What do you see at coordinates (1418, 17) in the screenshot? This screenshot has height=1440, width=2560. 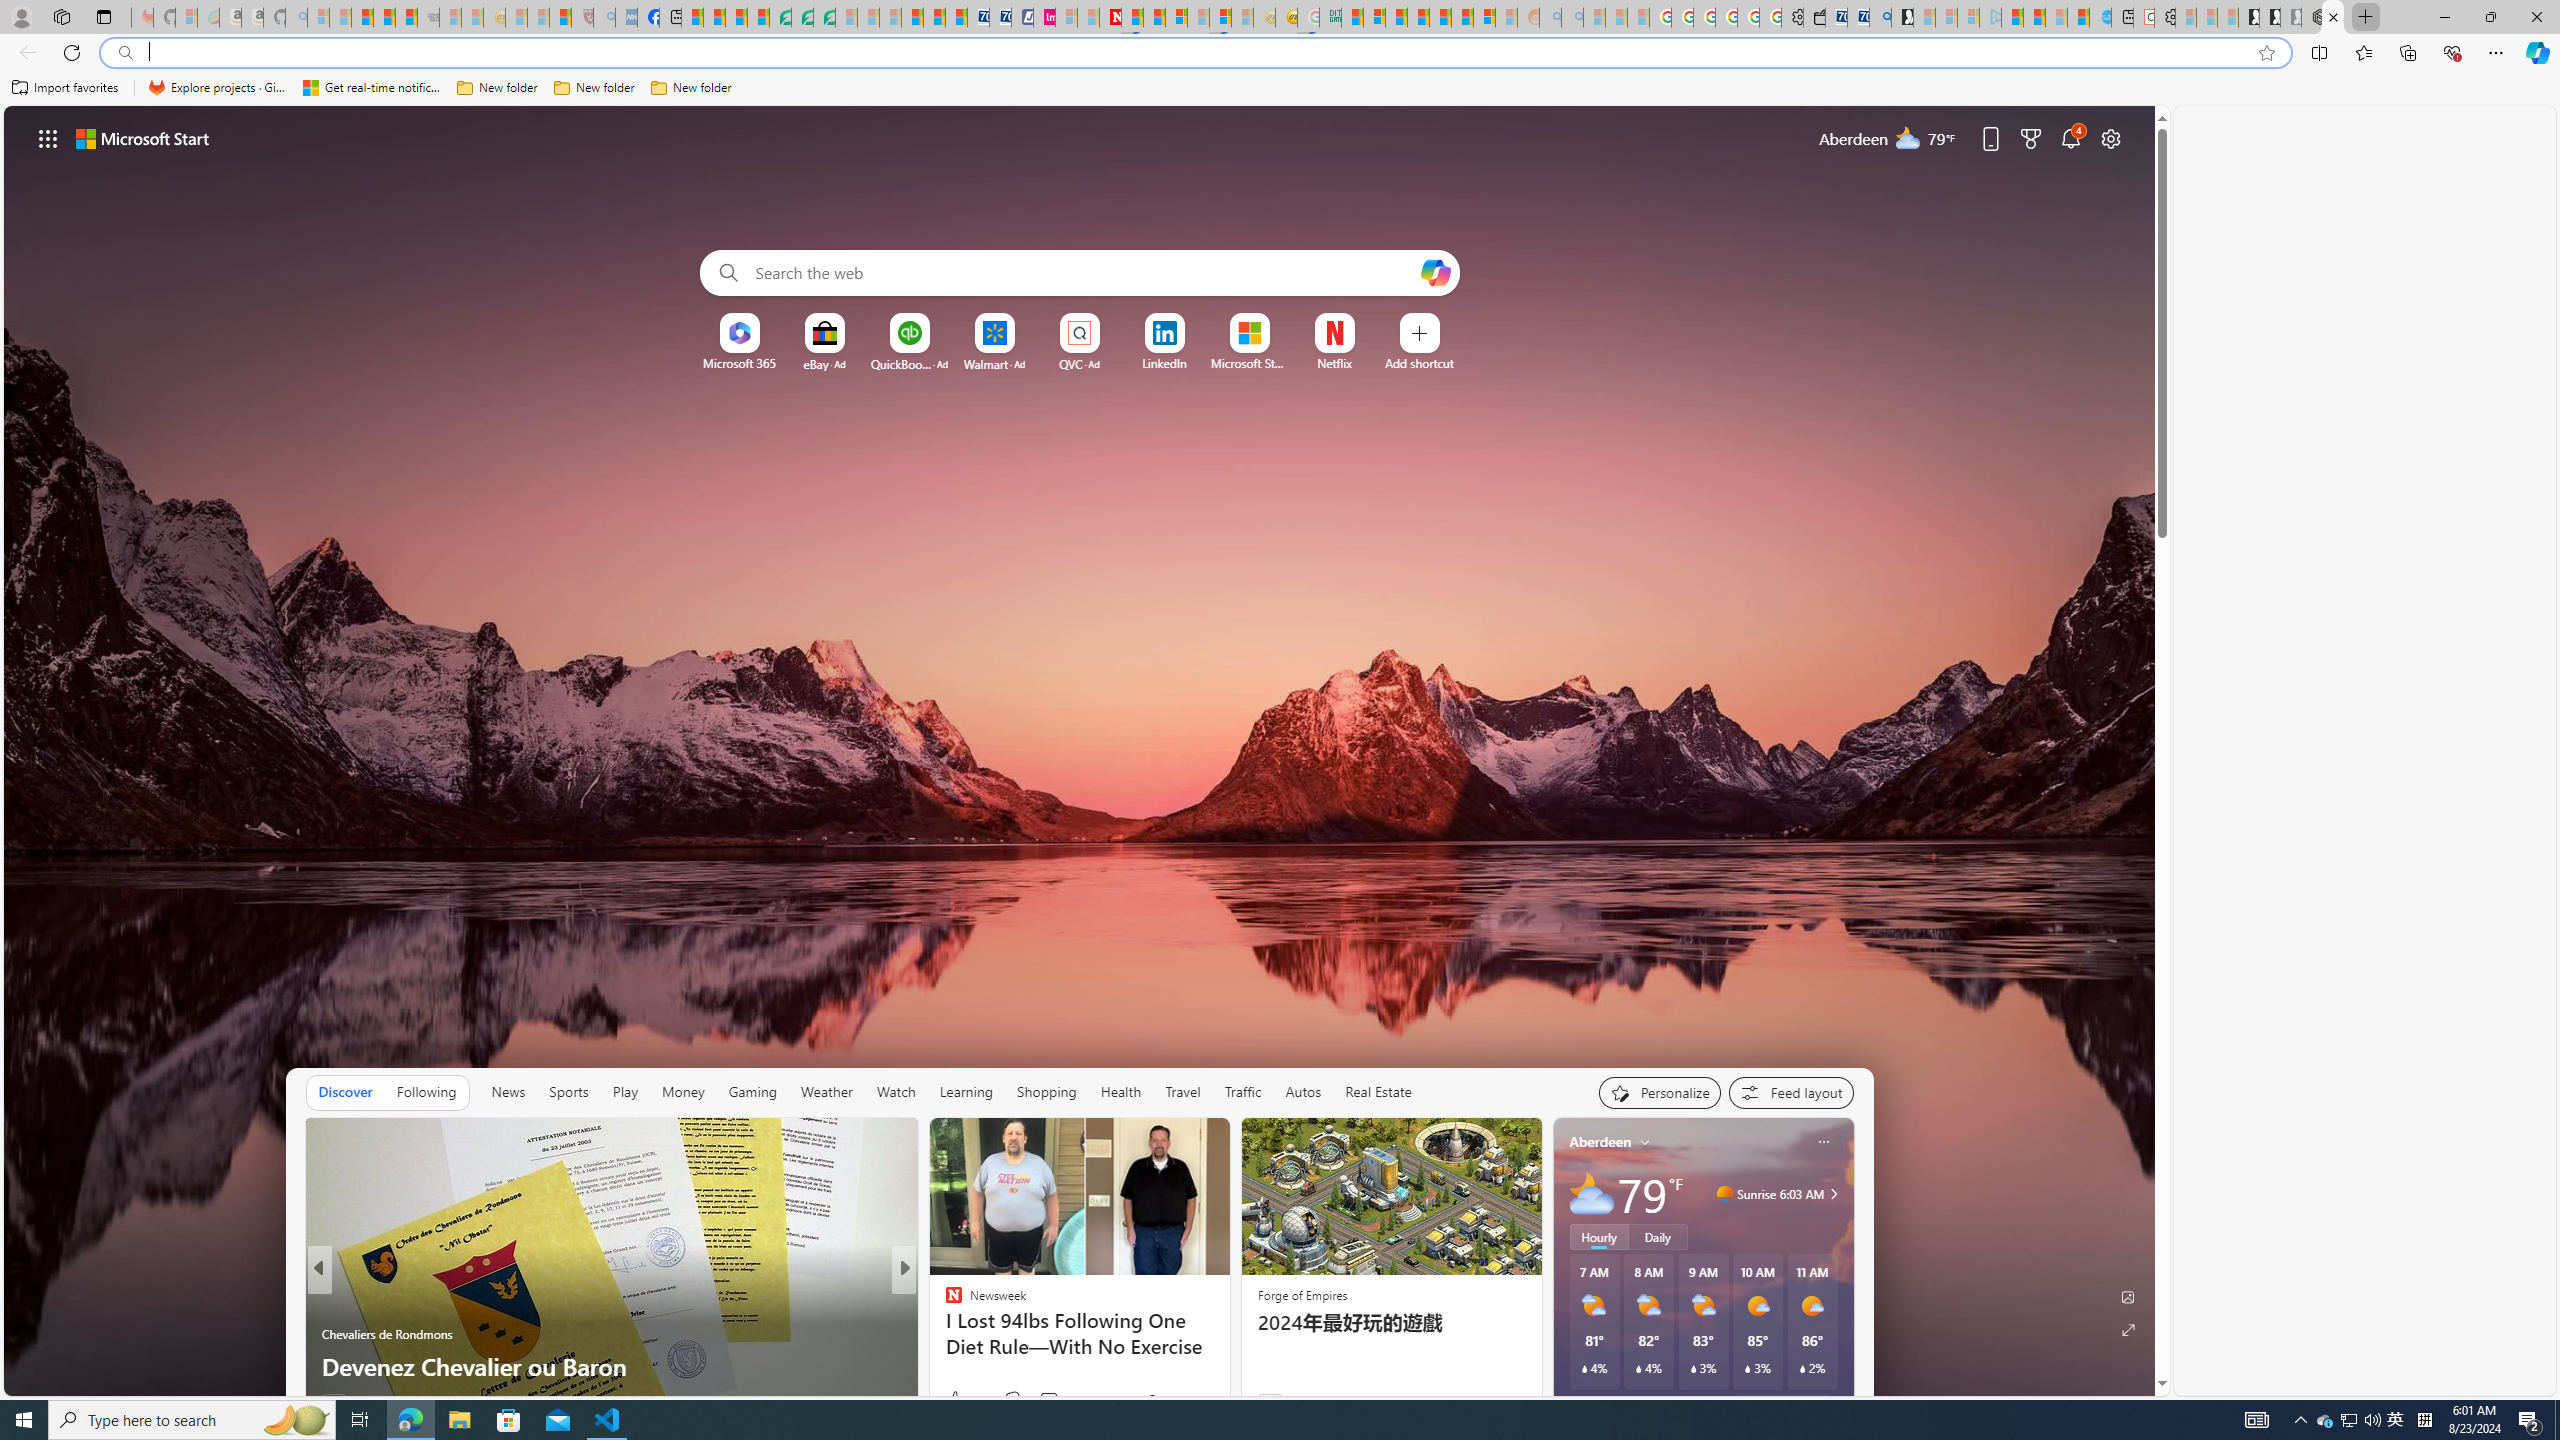 I see `Student Loan Update: Forgiveness Program Ends This Month` at bounding box center [1418, 17].